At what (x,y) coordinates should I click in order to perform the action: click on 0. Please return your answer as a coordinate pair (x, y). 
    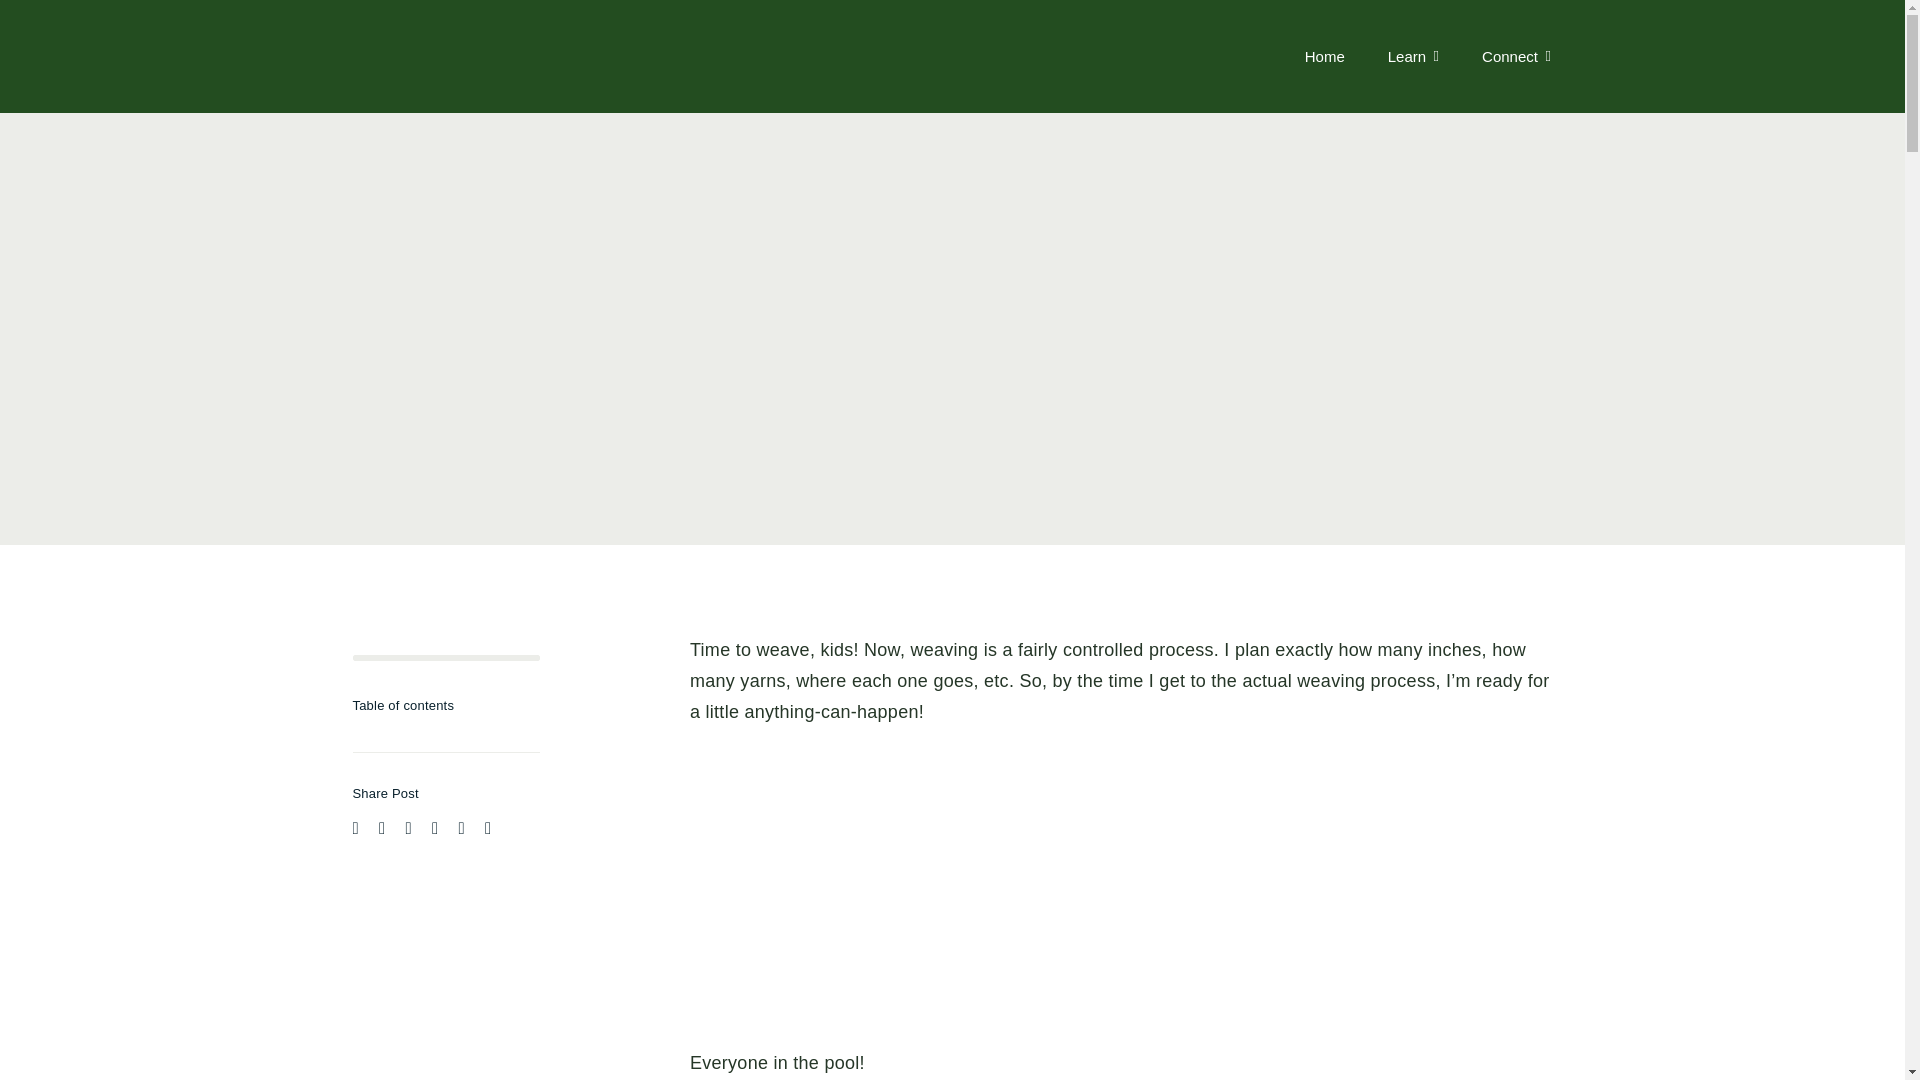
    Looking at the image, I should click on (445, 657).